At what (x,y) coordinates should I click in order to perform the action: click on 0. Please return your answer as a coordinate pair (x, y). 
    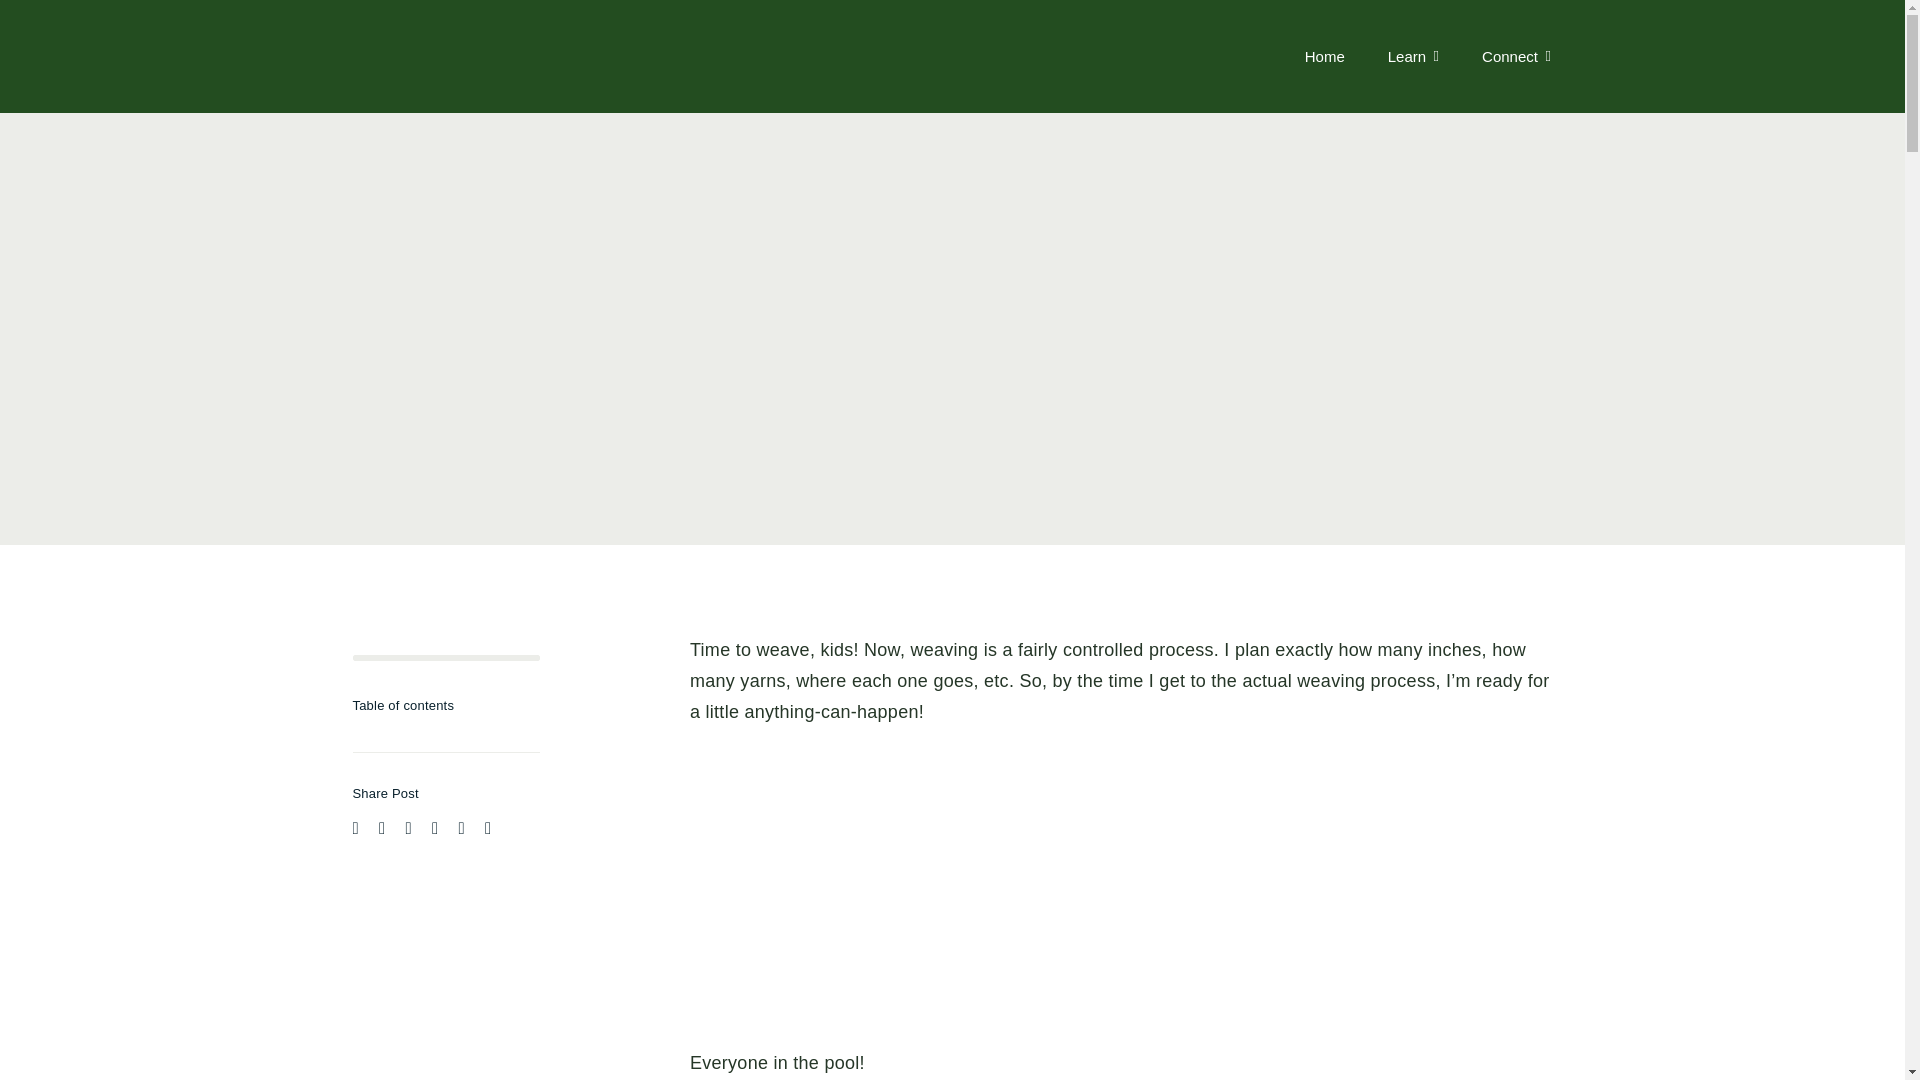
    Looking at the image, I should click on (445, 657).